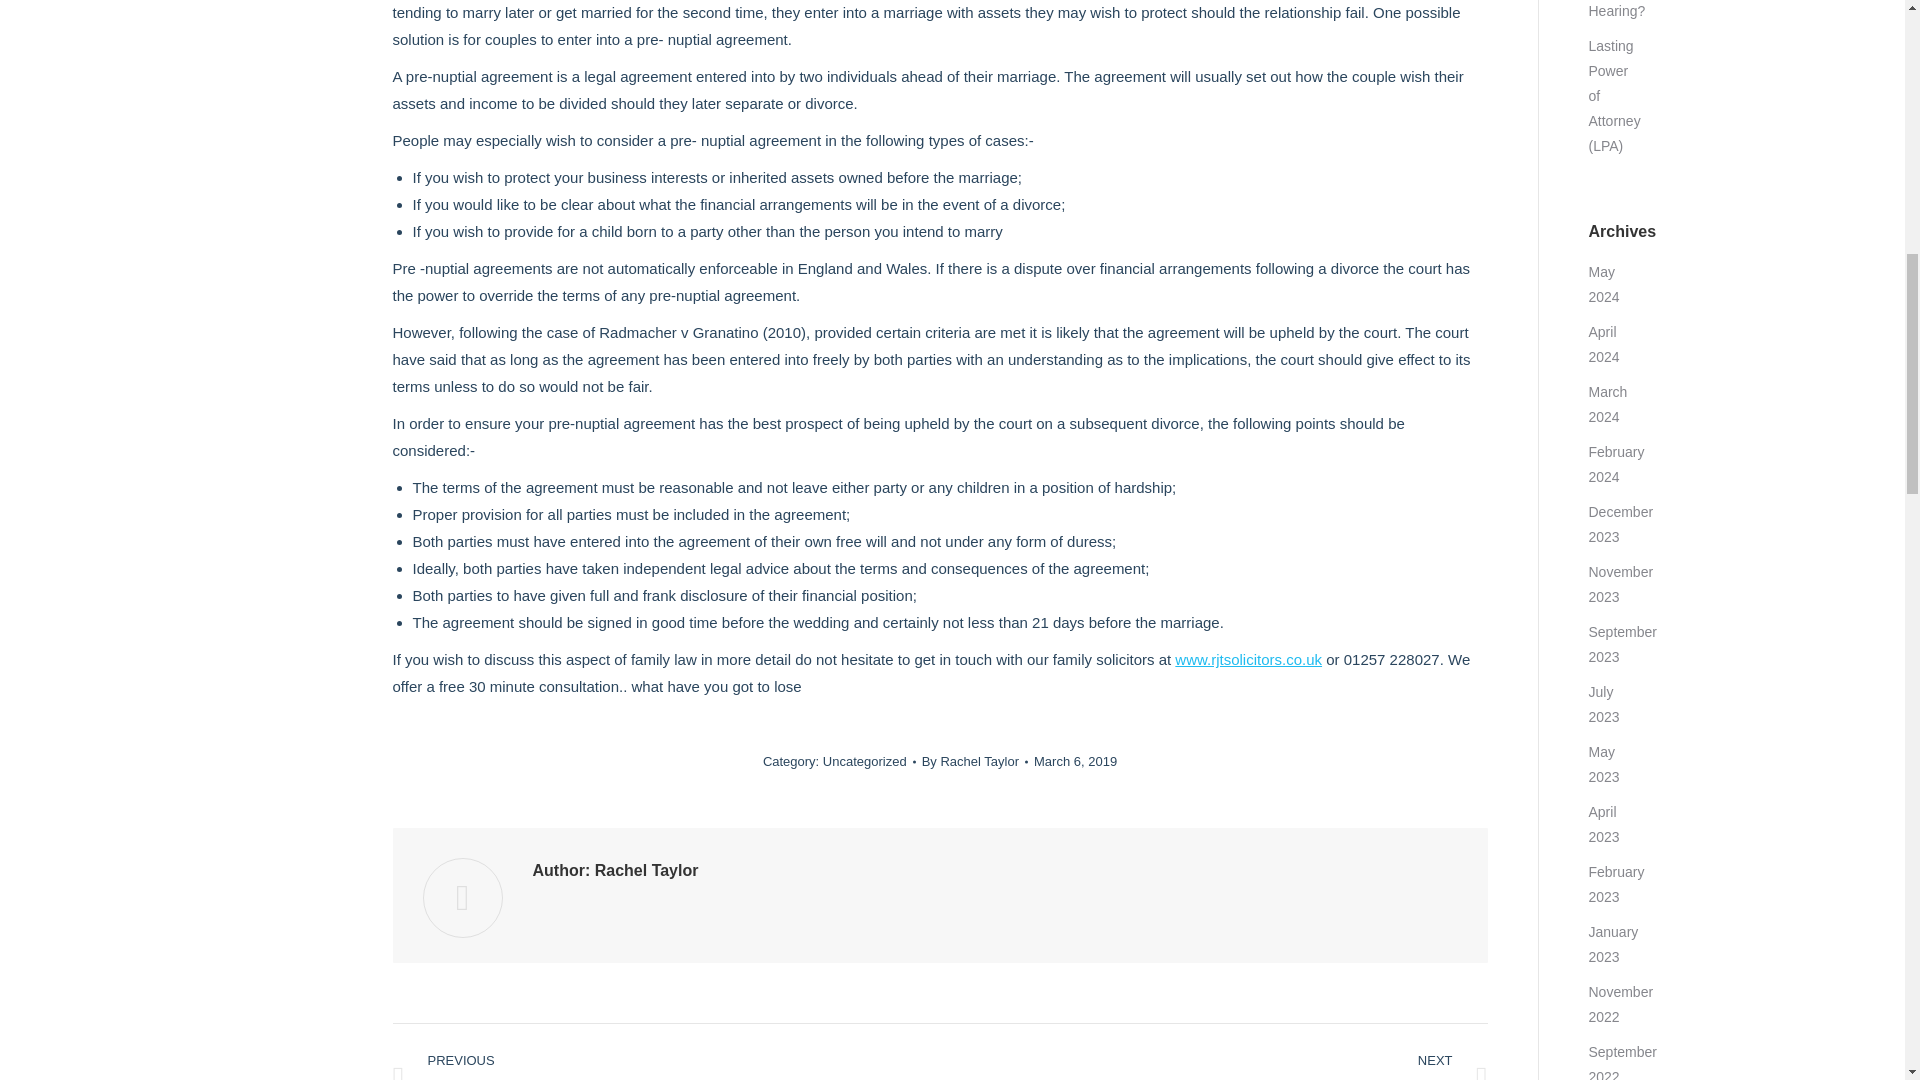 This screenshot has height=1080, width=1920. What do you see at coordinates (1076, 761) in the screenshot?
I see `March 6, 2019` at bounding box center [1076, 761].